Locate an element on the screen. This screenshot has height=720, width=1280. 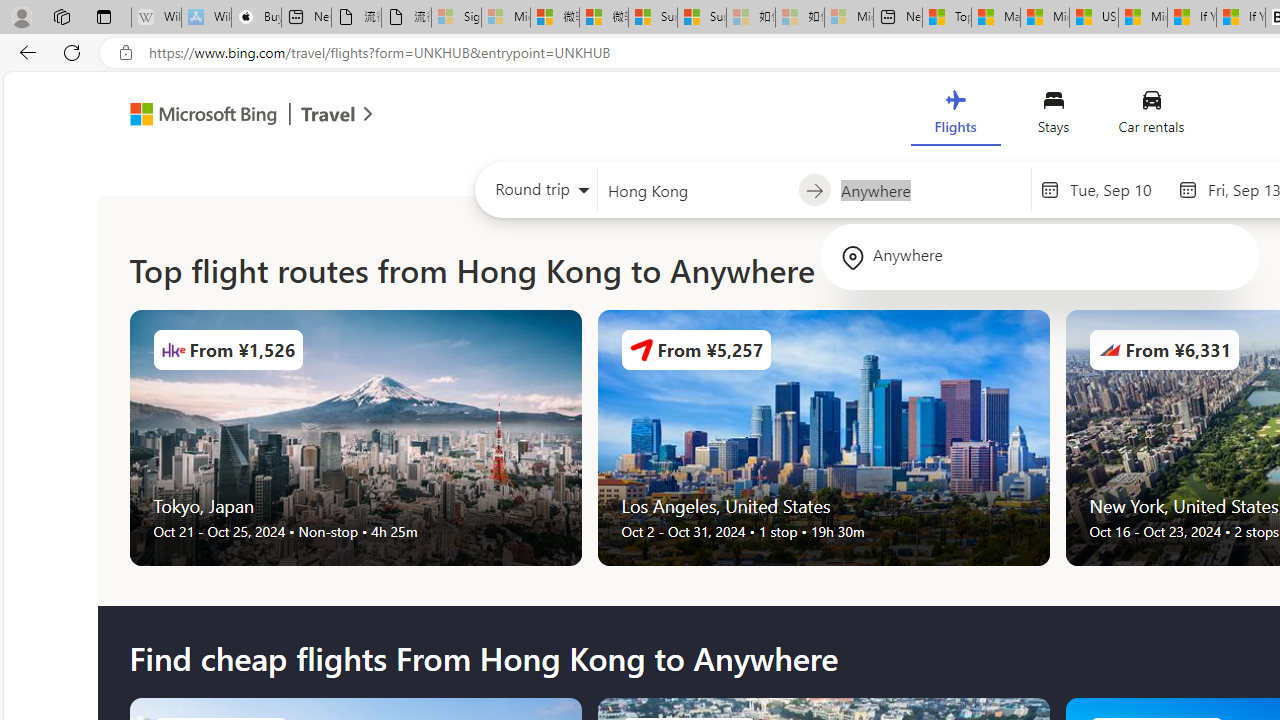
Class: msft-bing-logo msft-bing-logo-desktop is located at coordinates (198, 114).